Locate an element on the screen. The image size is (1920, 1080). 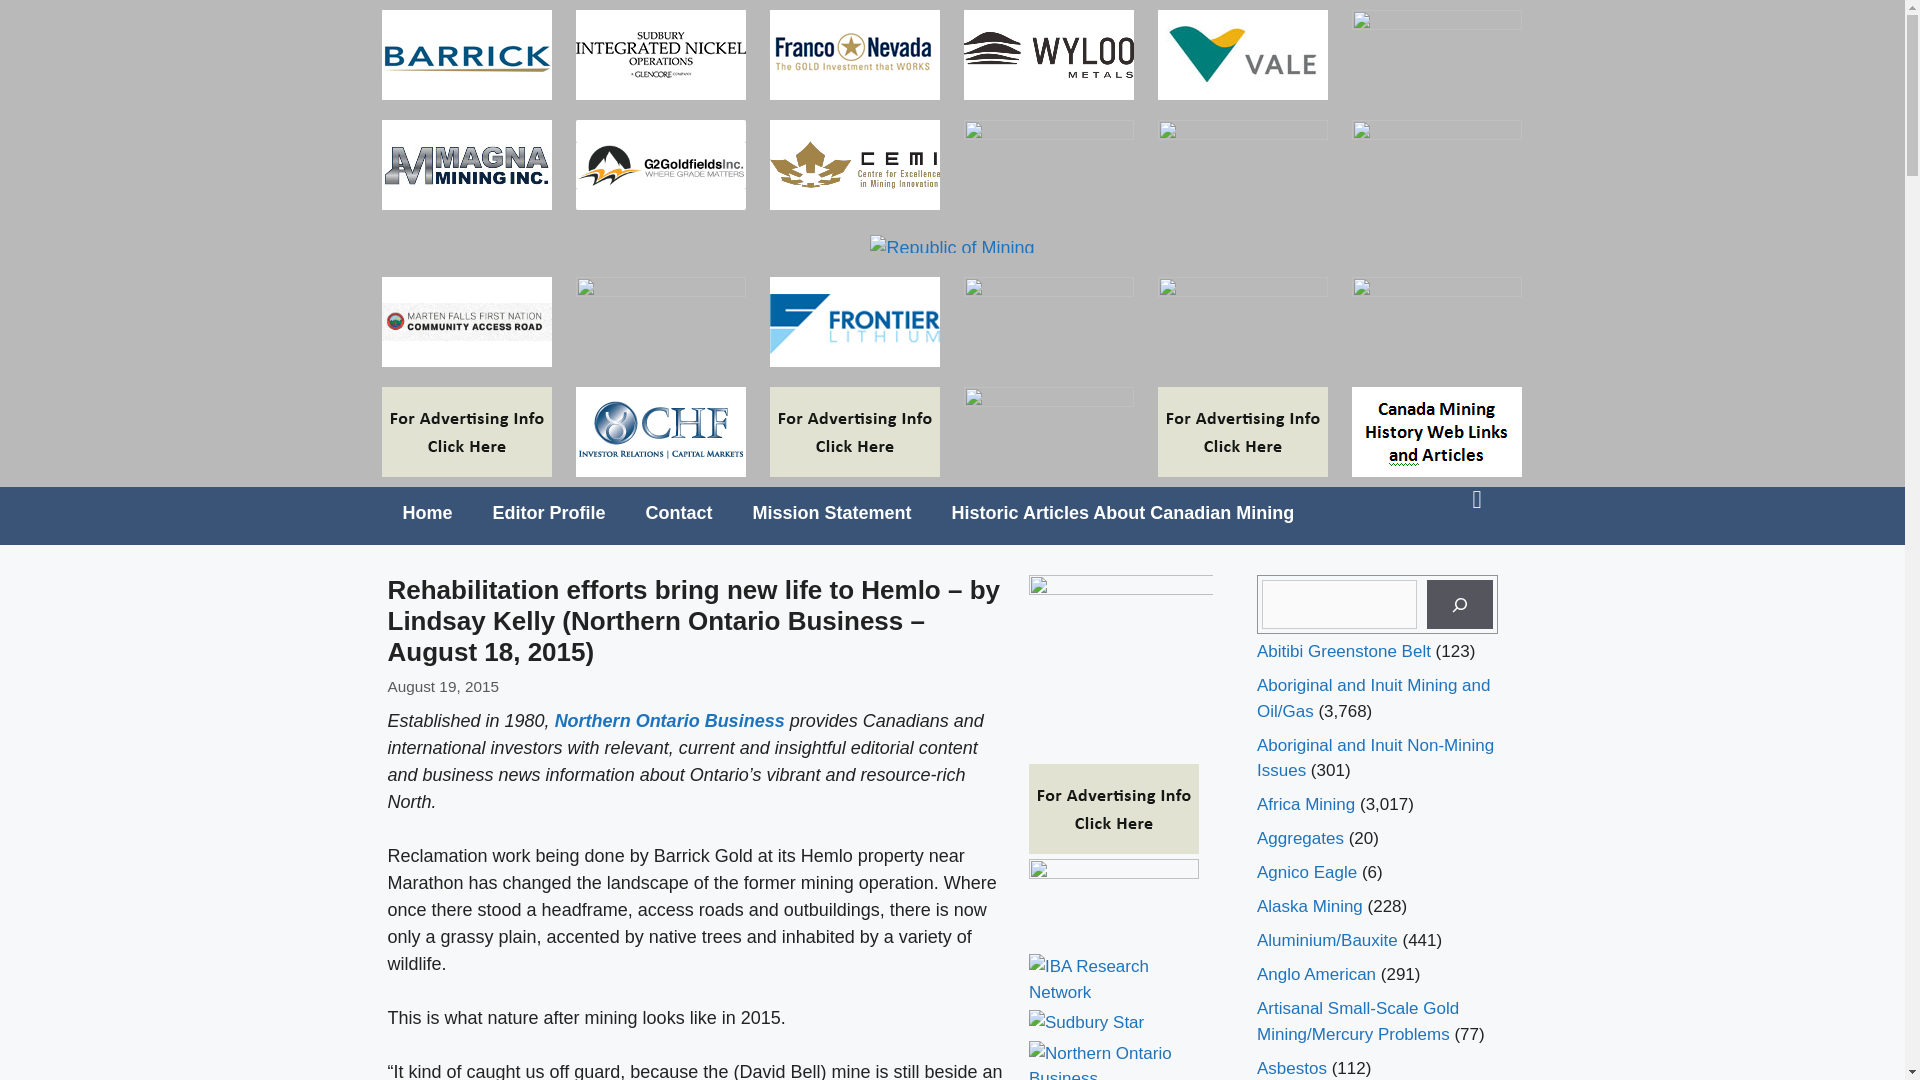
Mission Statement is located at coordinates (832, 512).